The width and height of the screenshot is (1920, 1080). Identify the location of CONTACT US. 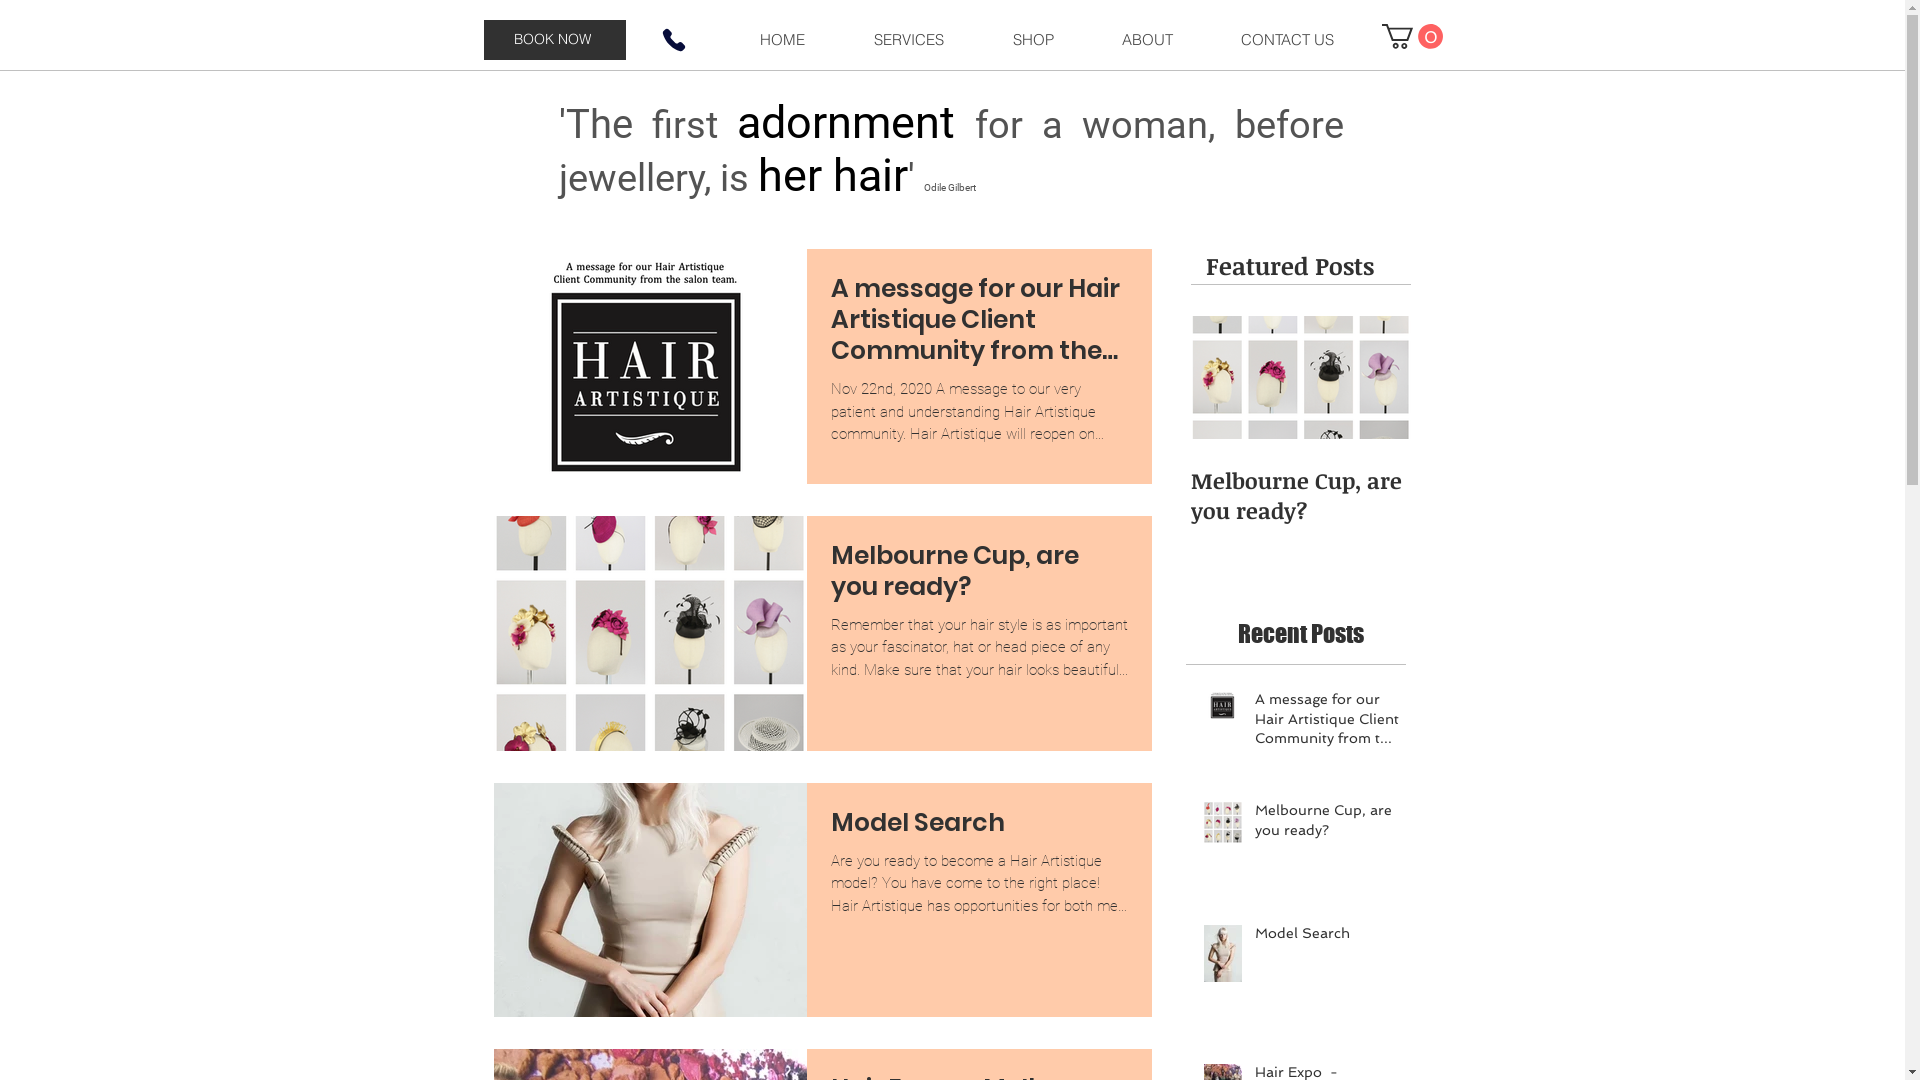
(1286, 40).